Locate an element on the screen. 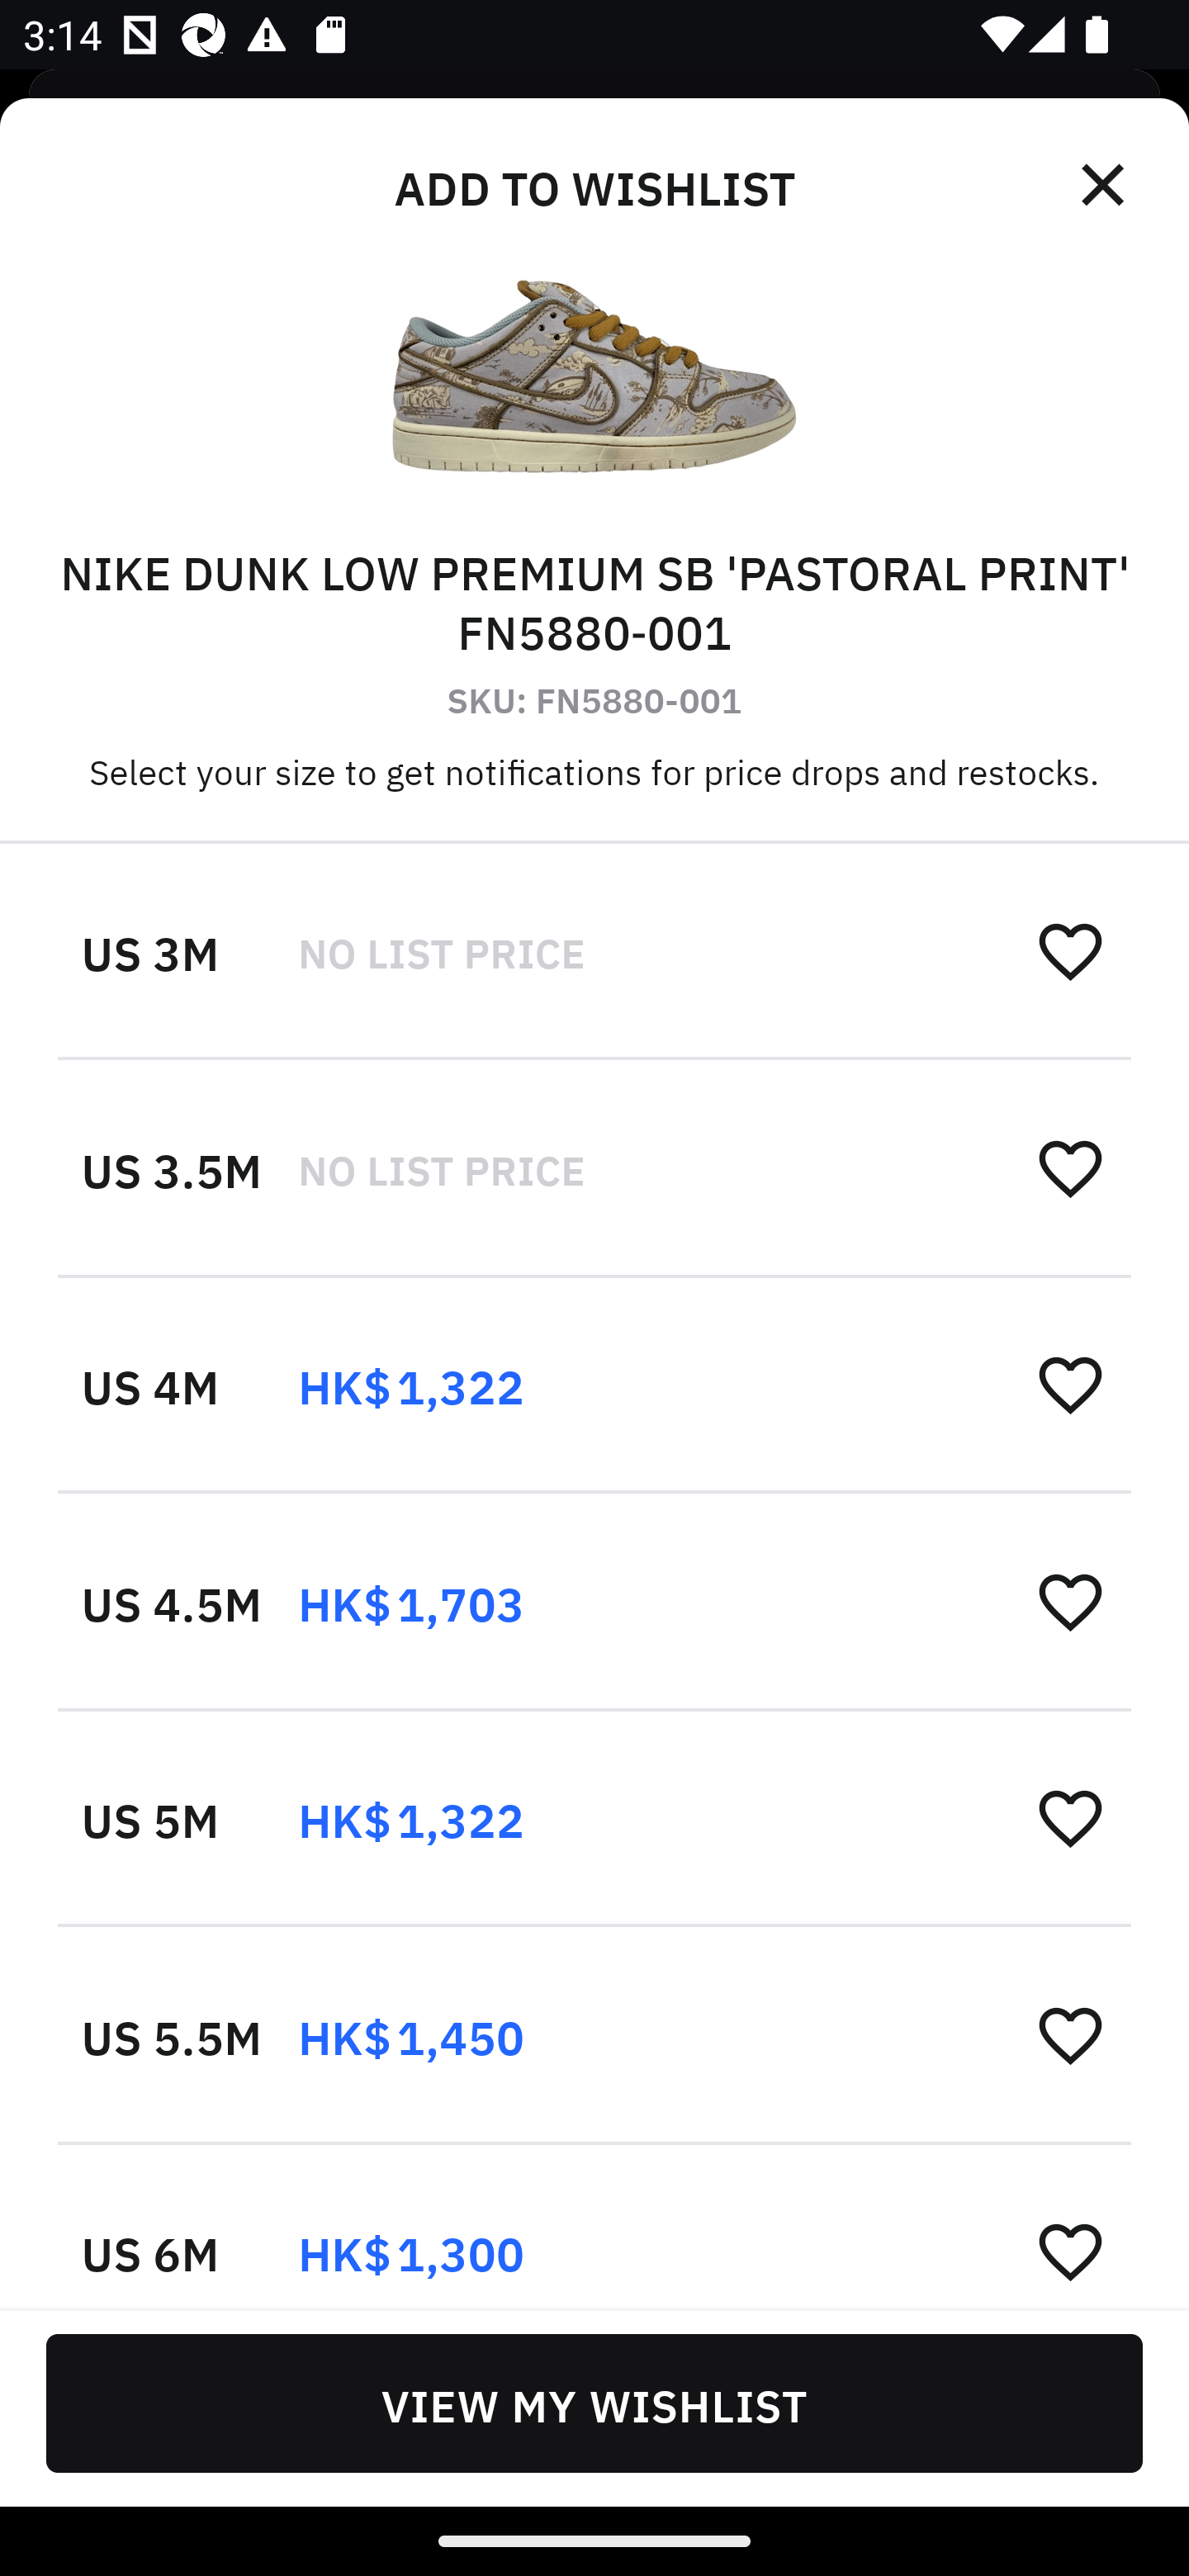 The height and width of the screenshot is (2576, 1189). 󰋕 is located at coordinates (1070, 1600).